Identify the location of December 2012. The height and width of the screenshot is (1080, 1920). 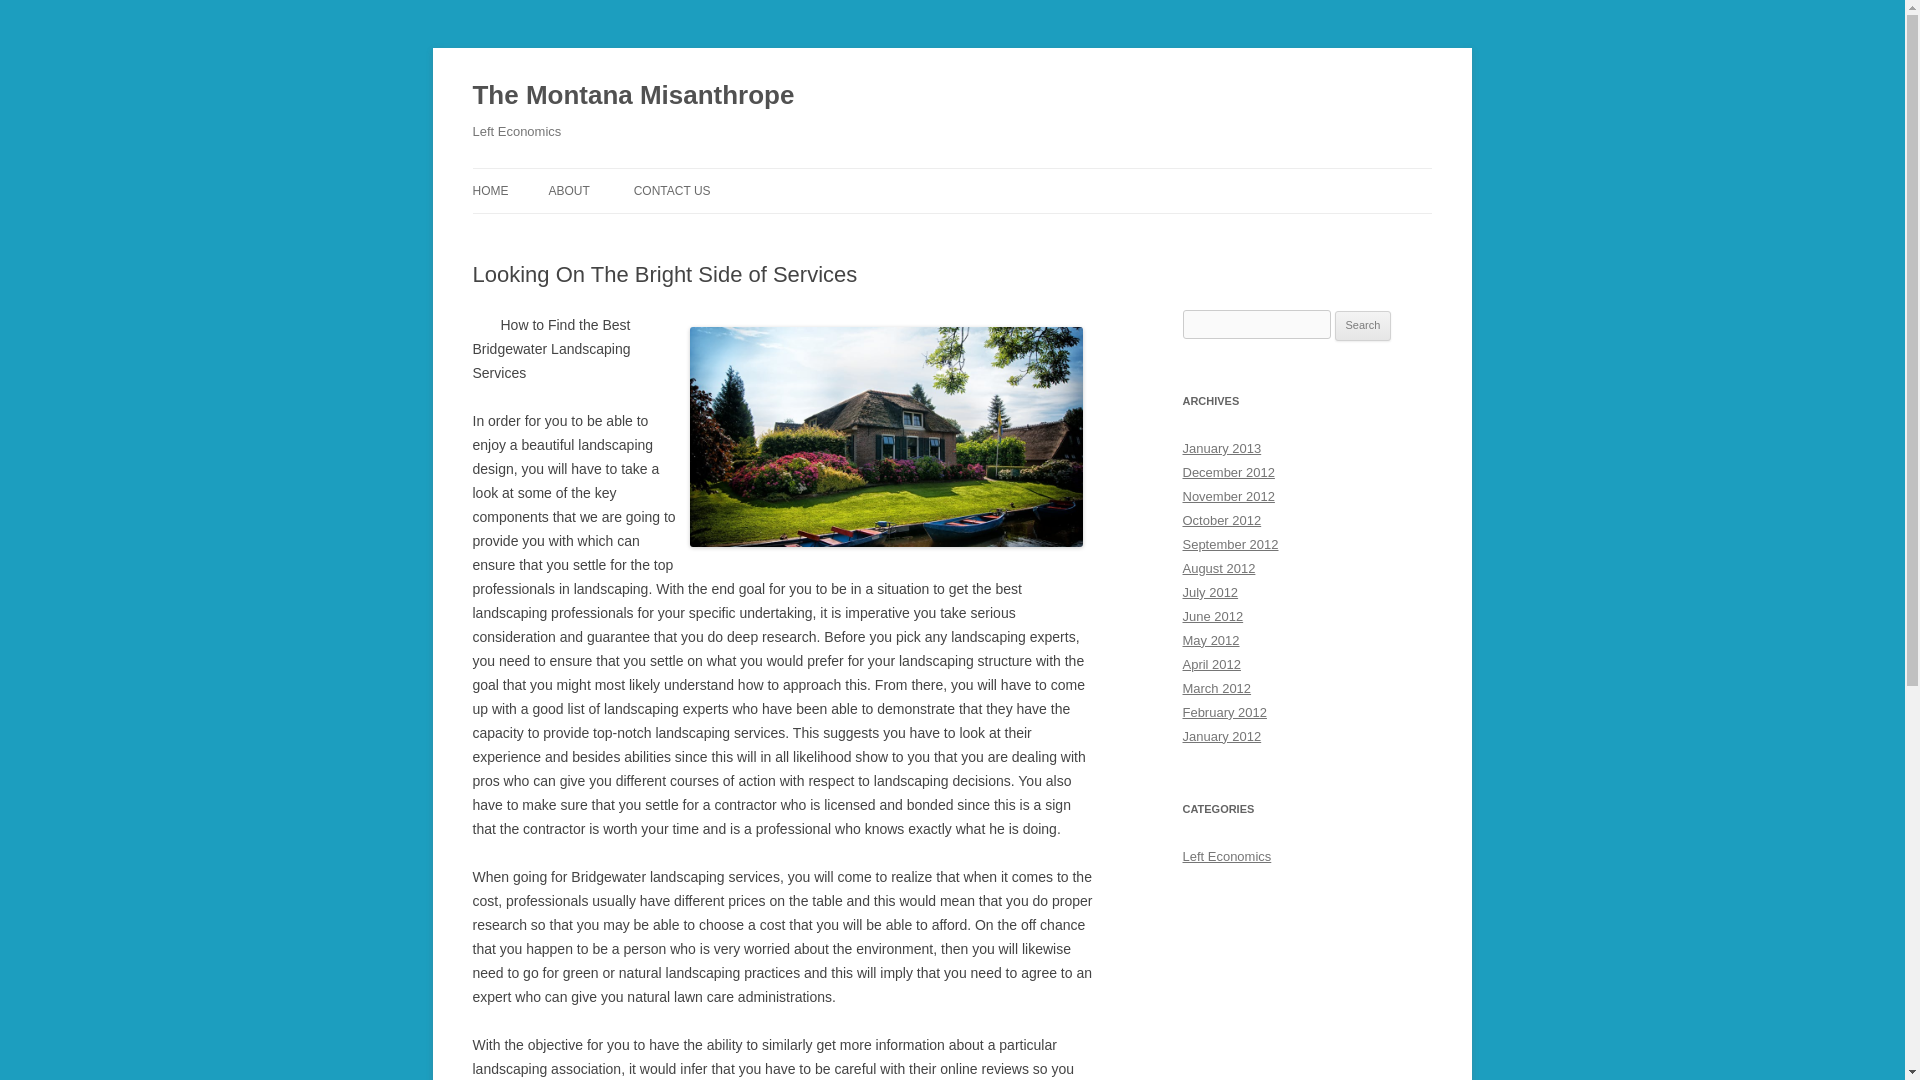
(1228, 472).